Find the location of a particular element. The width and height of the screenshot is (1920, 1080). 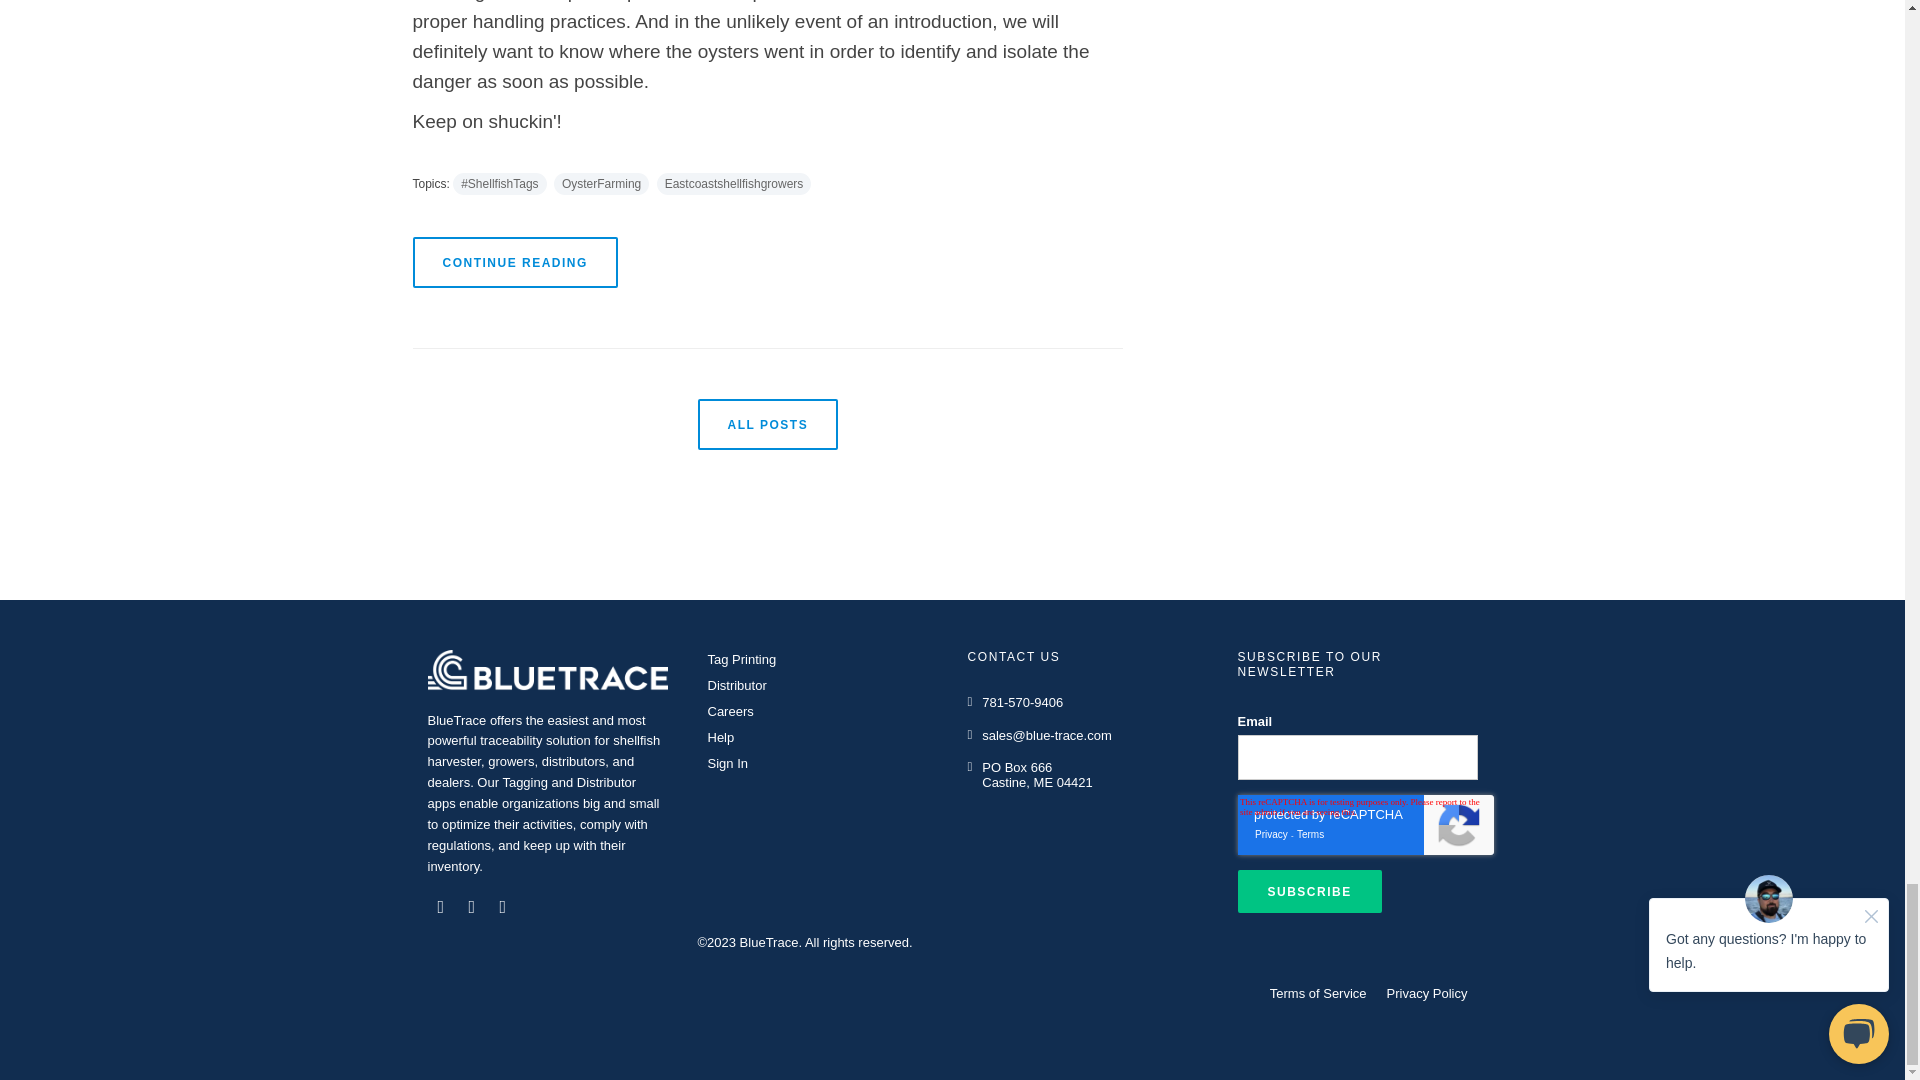

Distributor is located at coordinates (738, 689).